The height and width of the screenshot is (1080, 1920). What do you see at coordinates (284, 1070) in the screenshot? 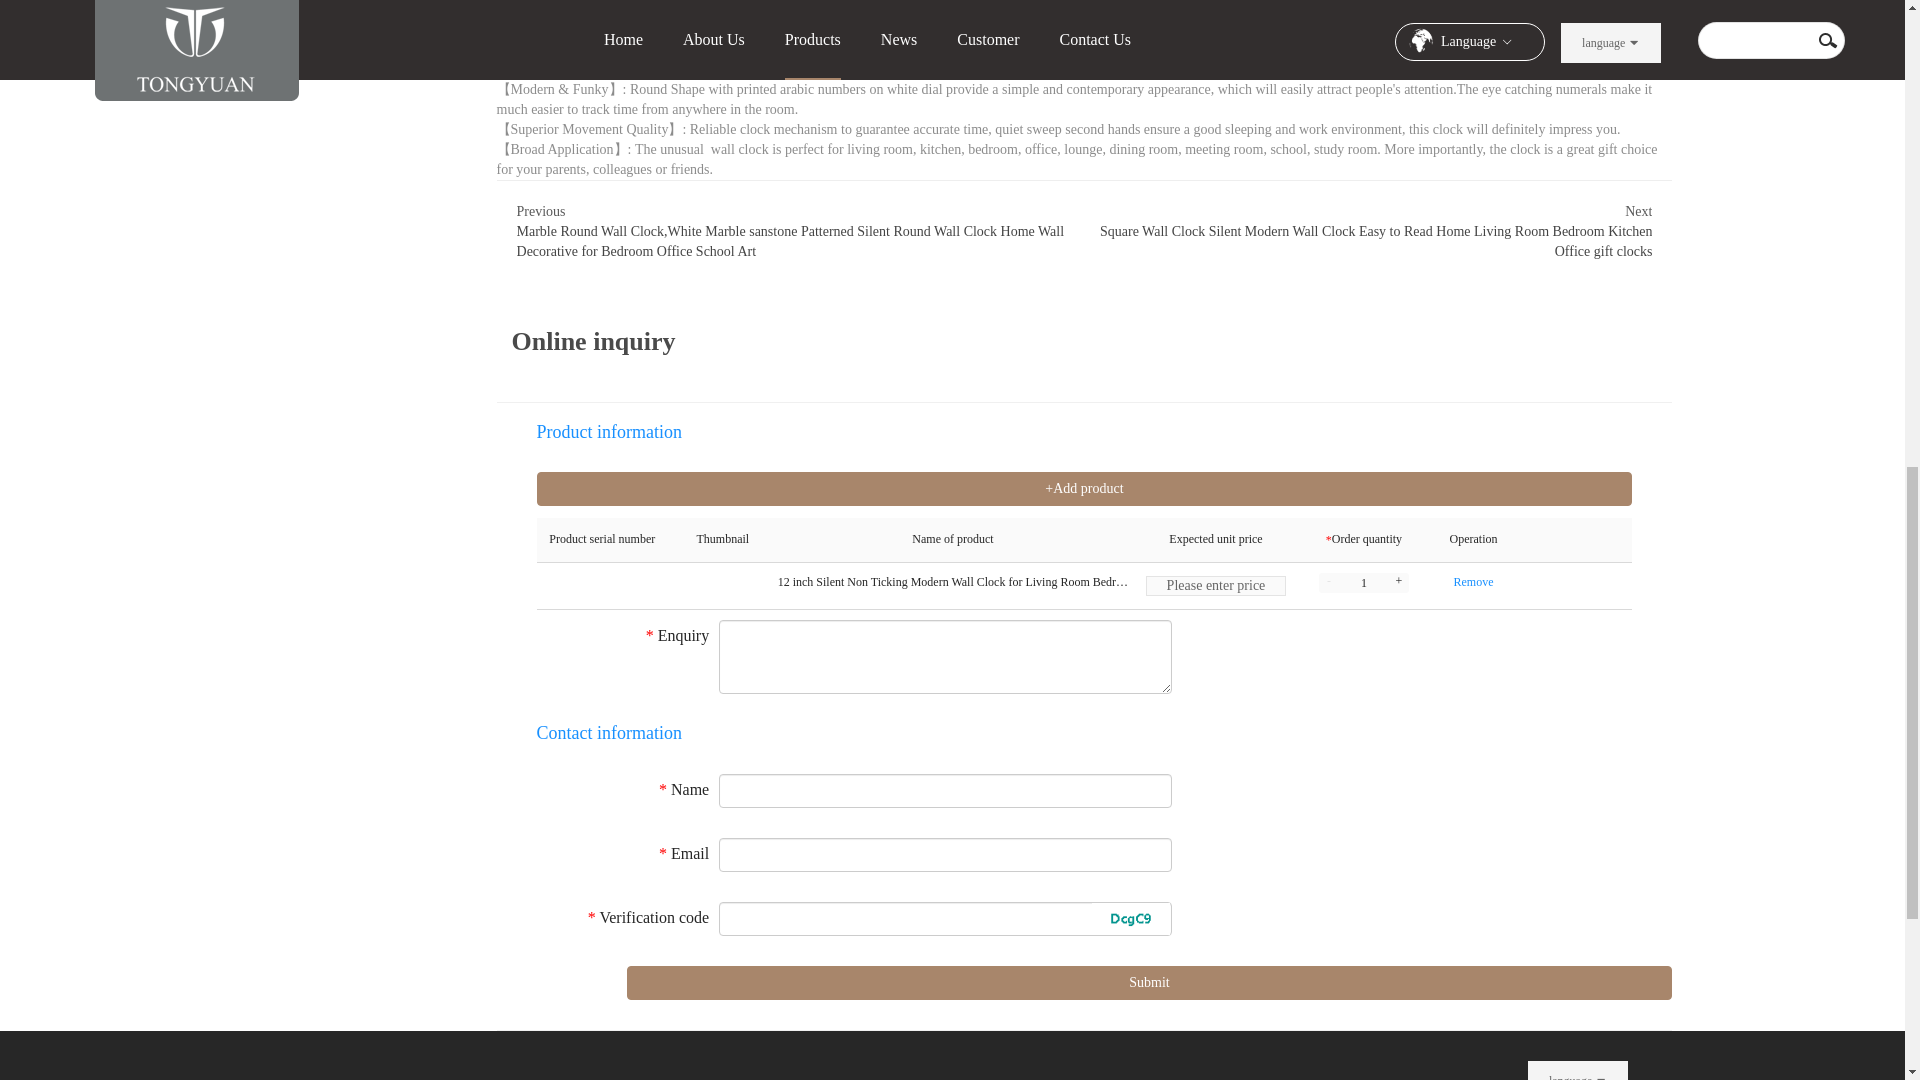
I see `Tongyuan` at bounding box center [284, 1070].